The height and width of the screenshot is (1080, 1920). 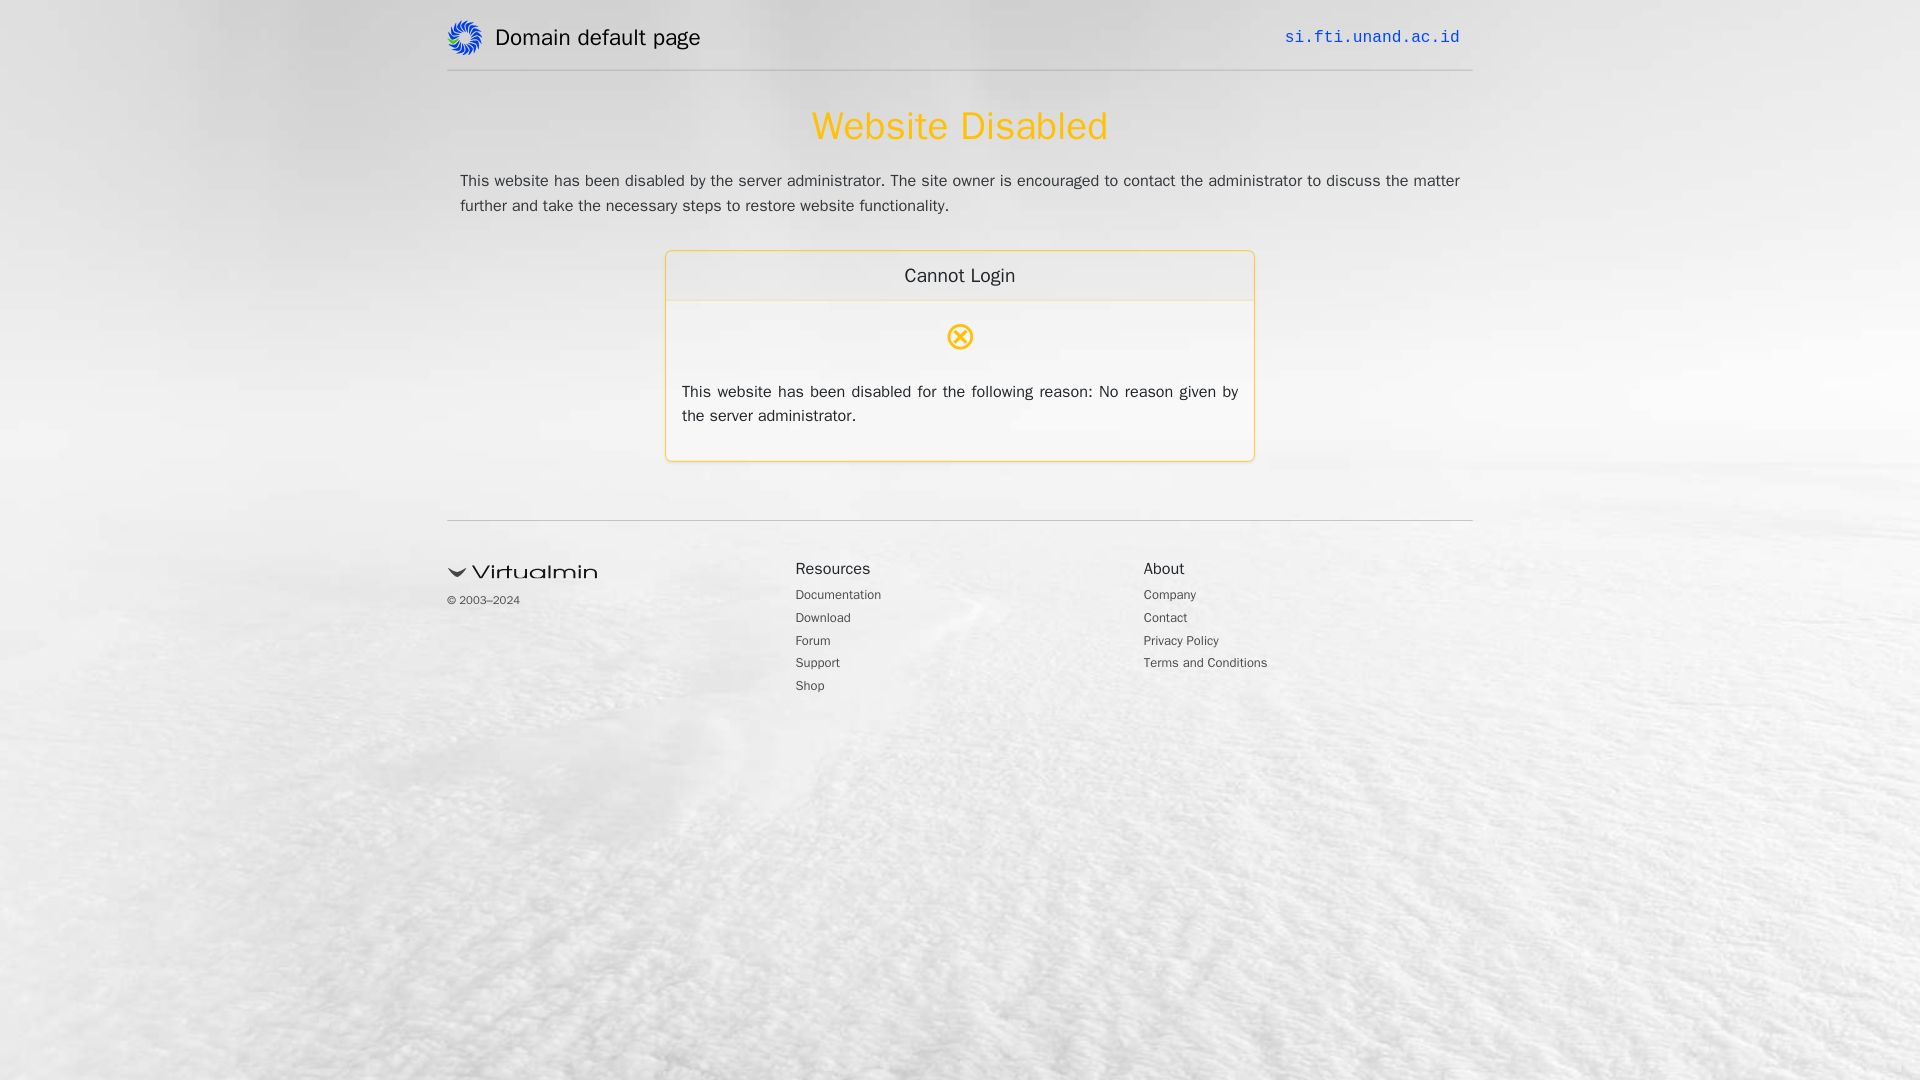 I want to click on Domain default page, so click(x=604, y=41).